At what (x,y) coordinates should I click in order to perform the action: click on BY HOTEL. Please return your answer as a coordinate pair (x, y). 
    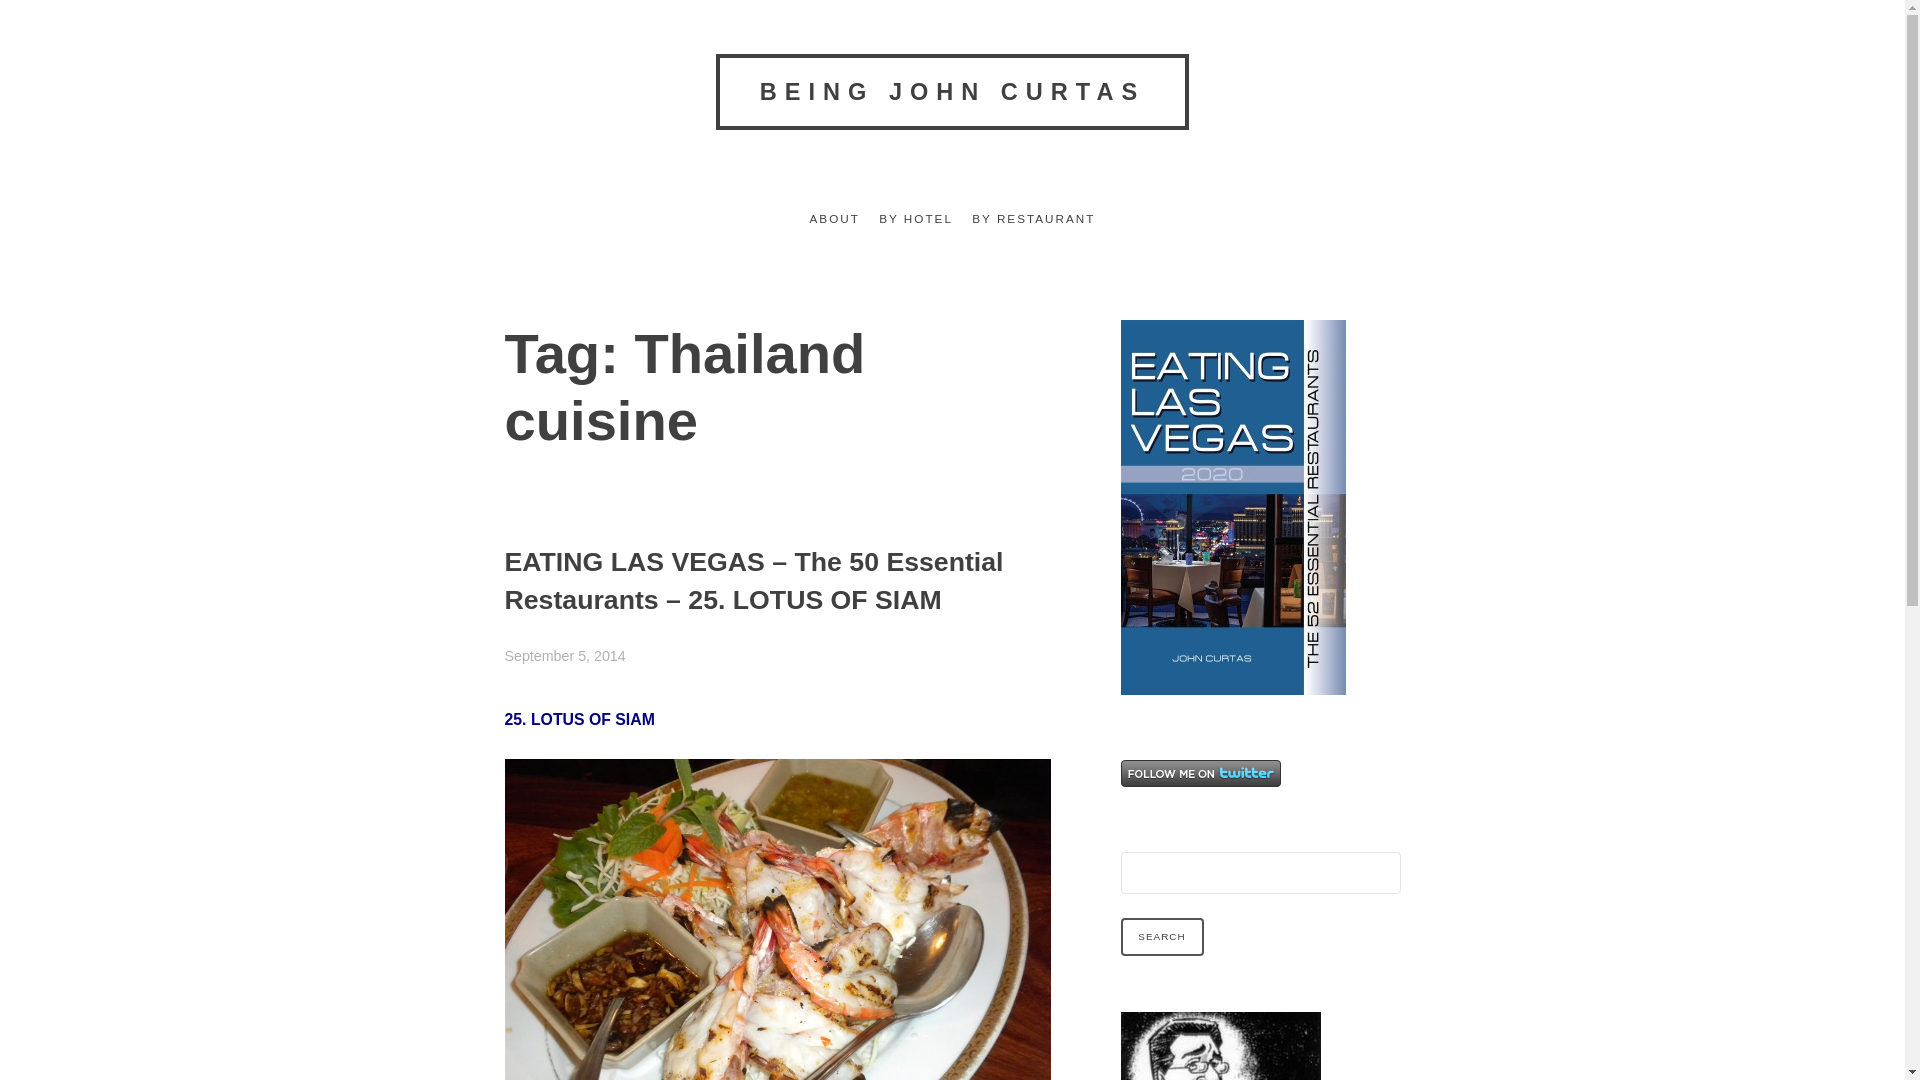
    Looking at the image, I should click on (916, 219).